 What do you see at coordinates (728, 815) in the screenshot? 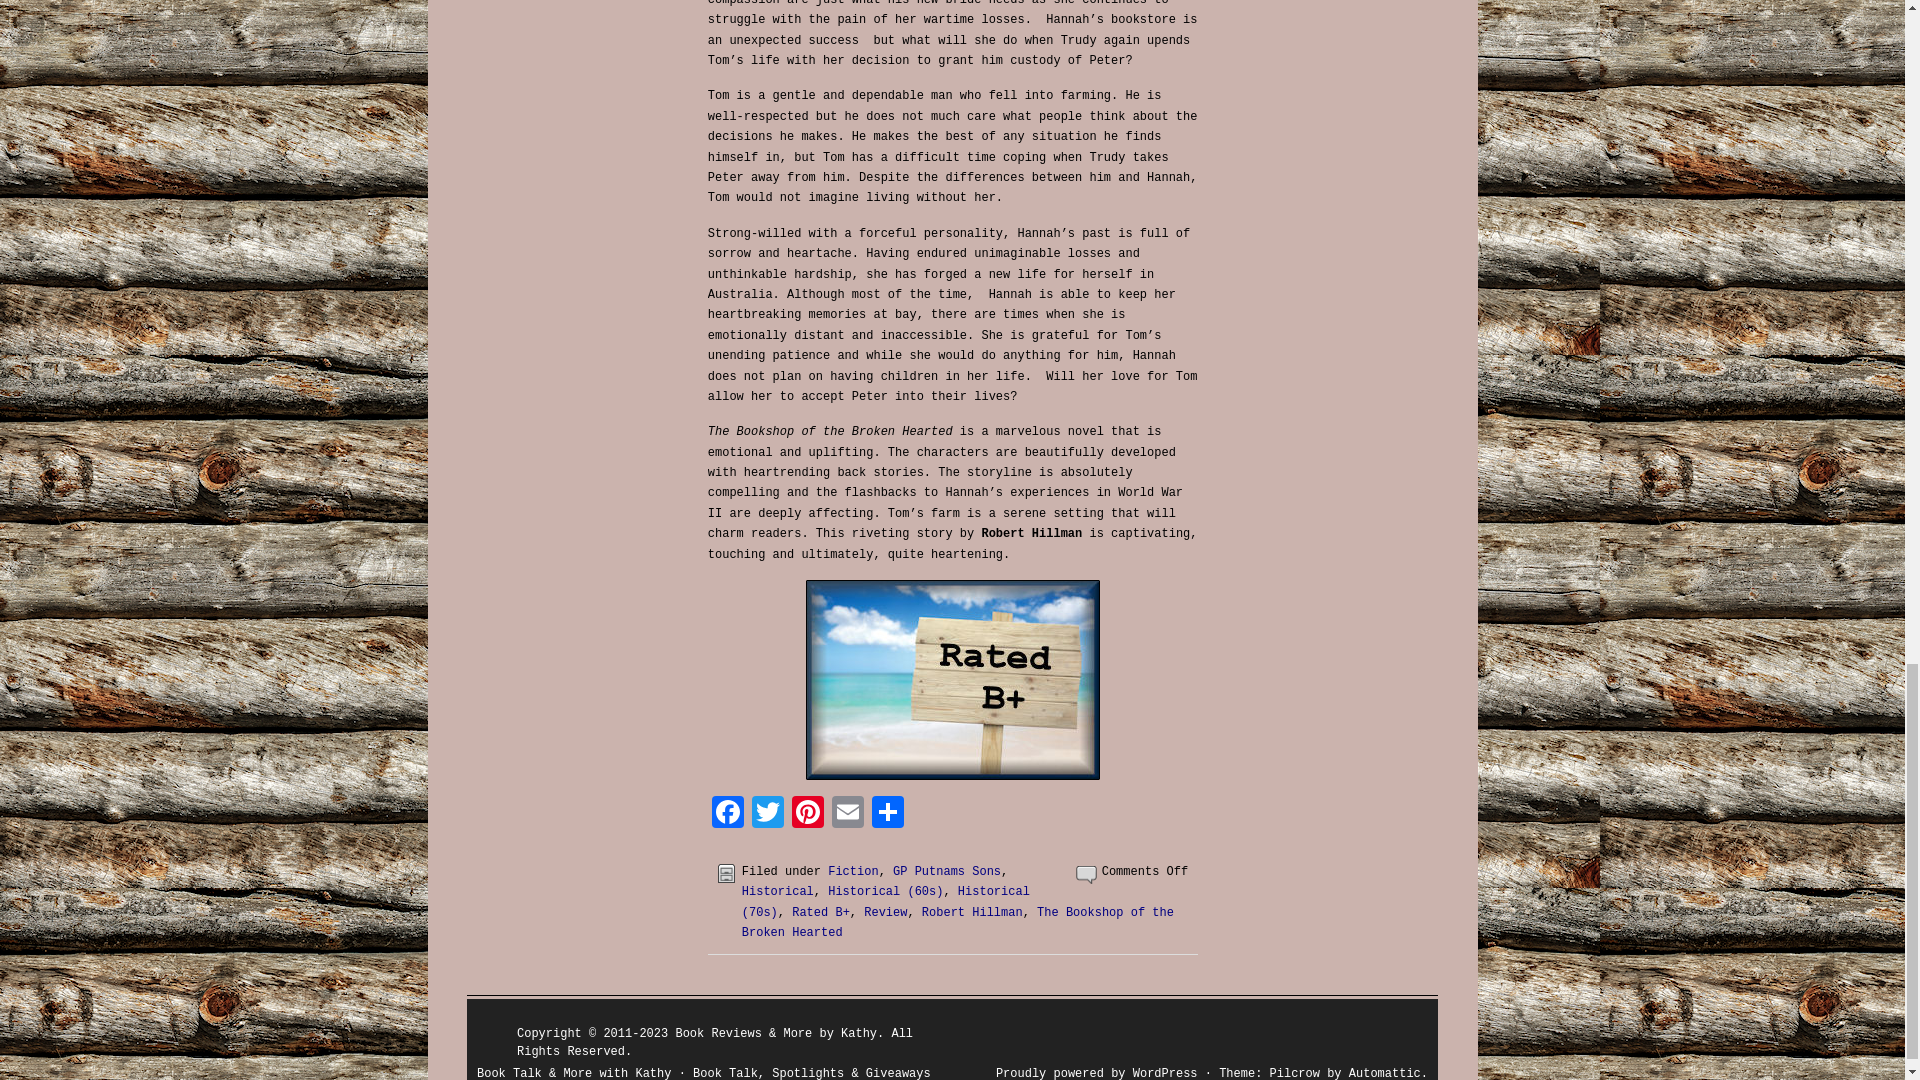
I see `Facebook` at bounding box center [728, 815].